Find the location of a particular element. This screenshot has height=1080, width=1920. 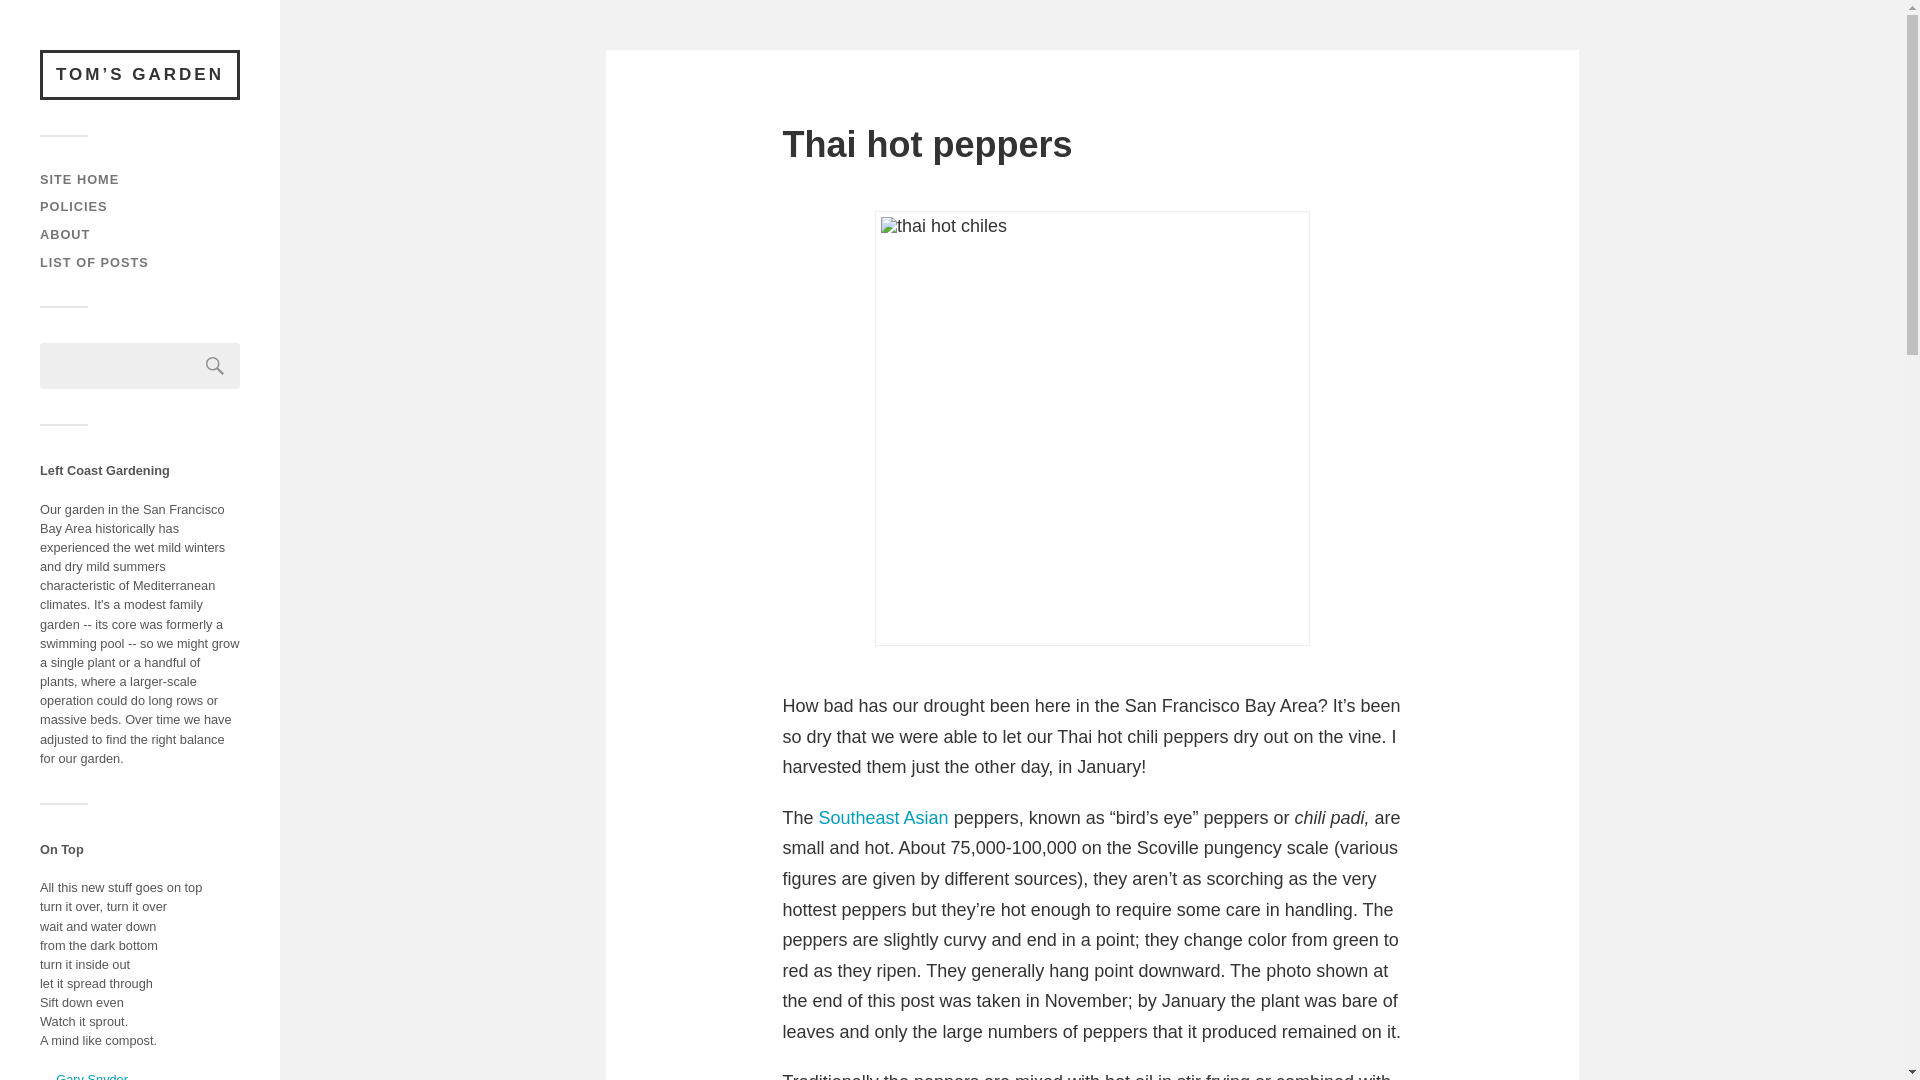

ABOUT is located at coordinates (65, 234).